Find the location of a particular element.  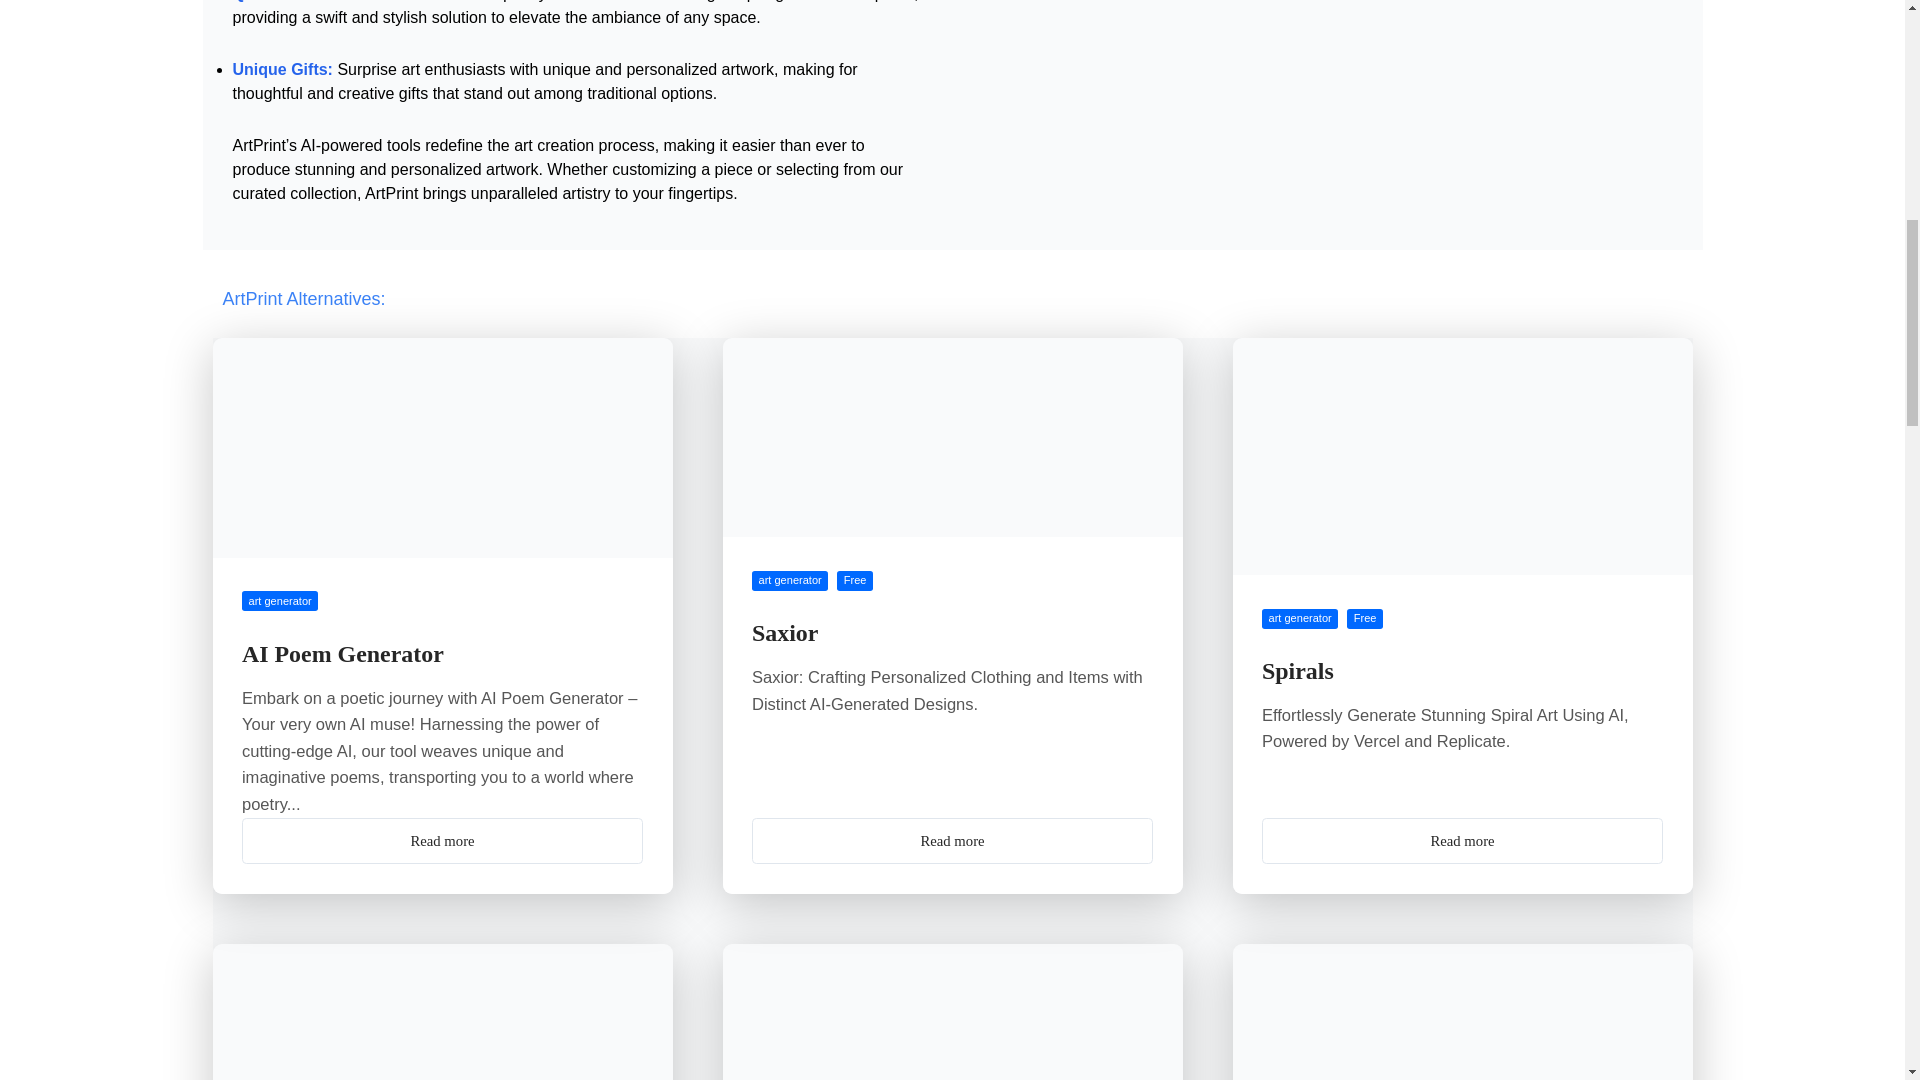

Spirals is located at coordinates (1298, 670).